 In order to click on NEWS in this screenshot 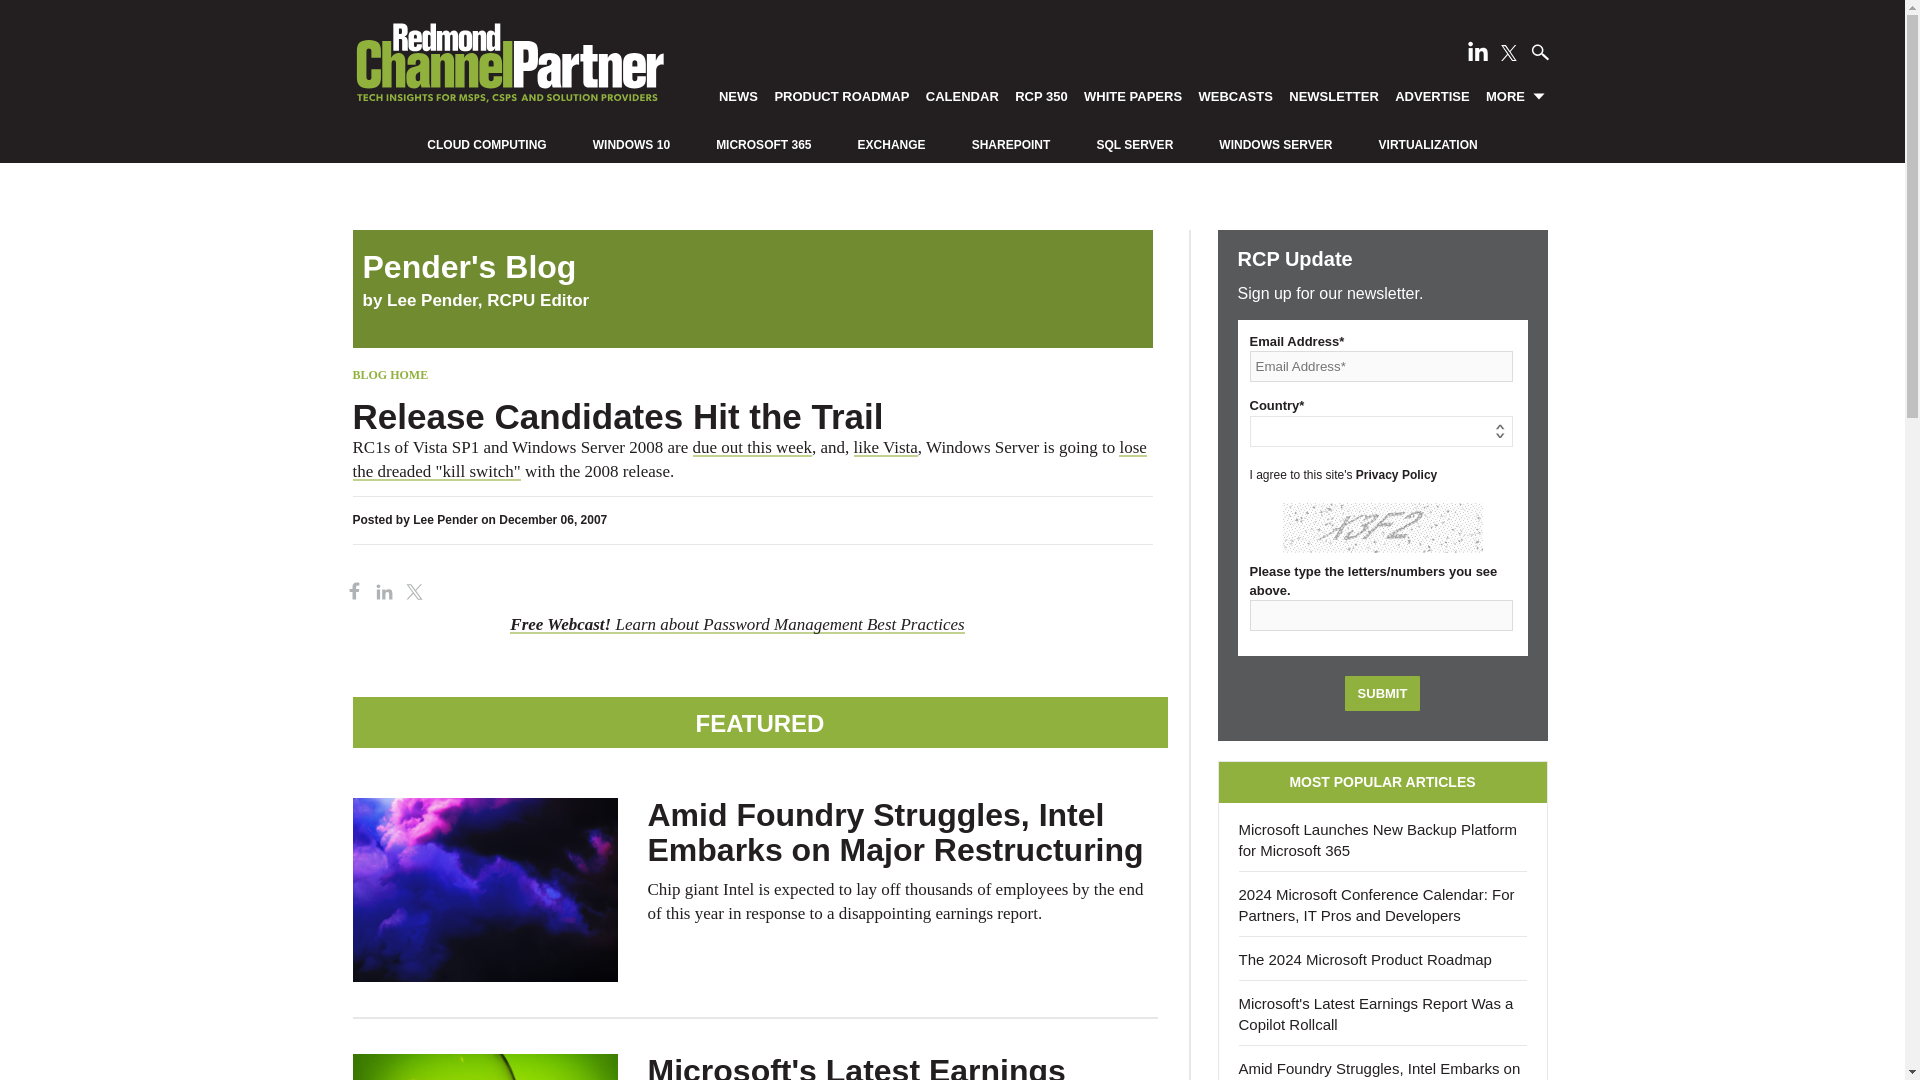, I will do `click(738, 95)`.